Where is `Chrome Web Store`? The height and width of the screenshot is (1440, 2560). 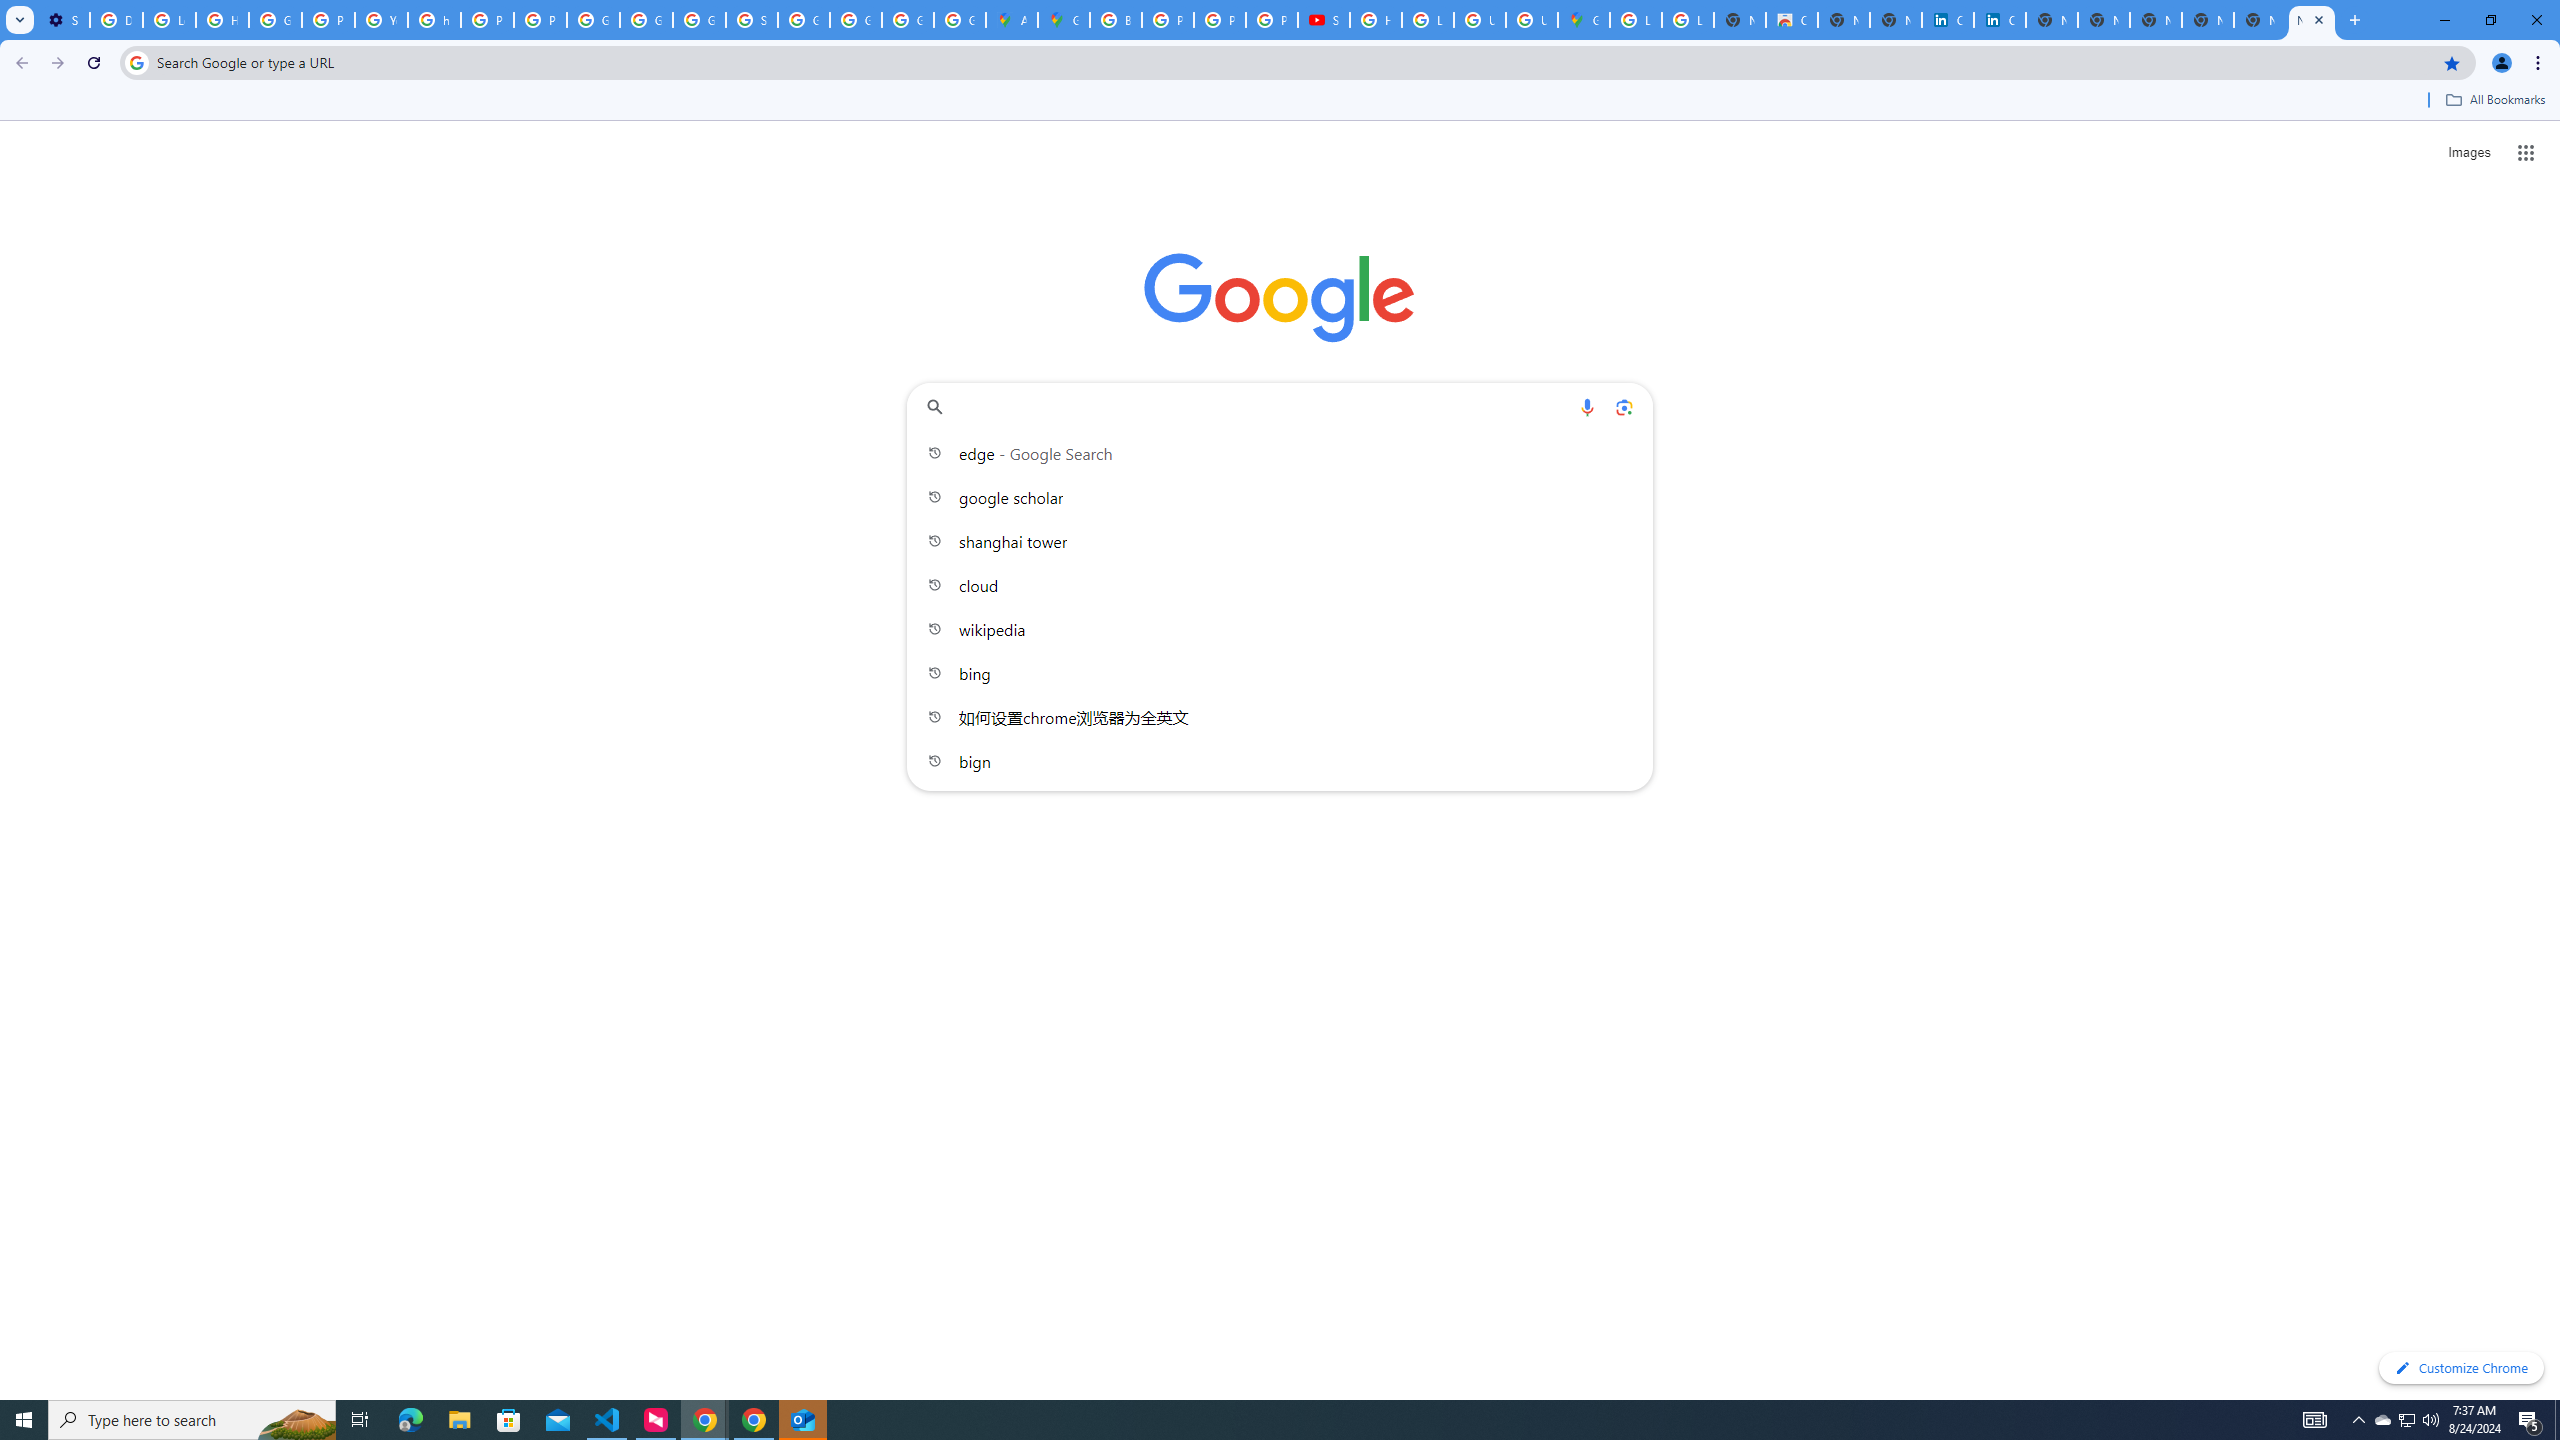
Chrome Web Store is located at coordinates (1792, 20).